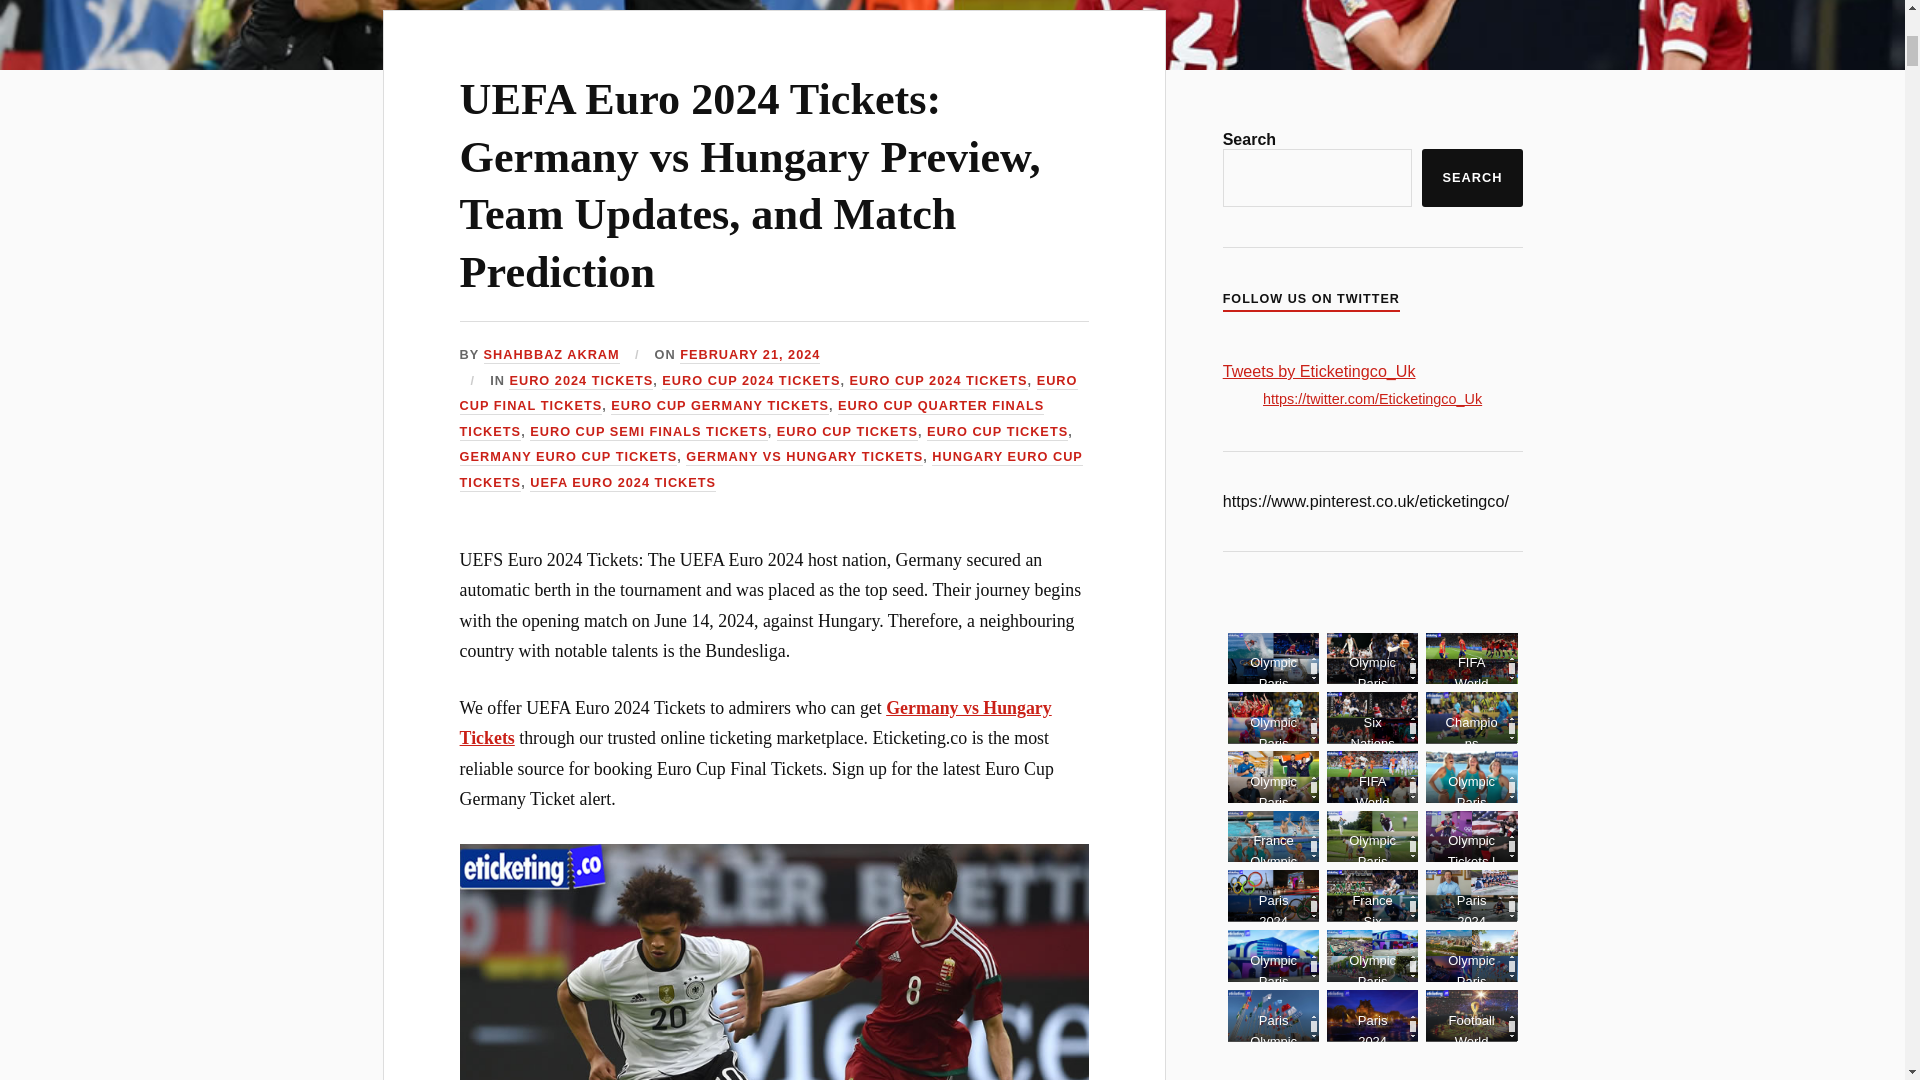 Image resolution: width=1920 pixels, height=1080 pixels. What do you see at coordinates (720, 406) in the screenshot?
I see `EURO CUP GERMANY TICKETS` at bounding box center [720, 406].